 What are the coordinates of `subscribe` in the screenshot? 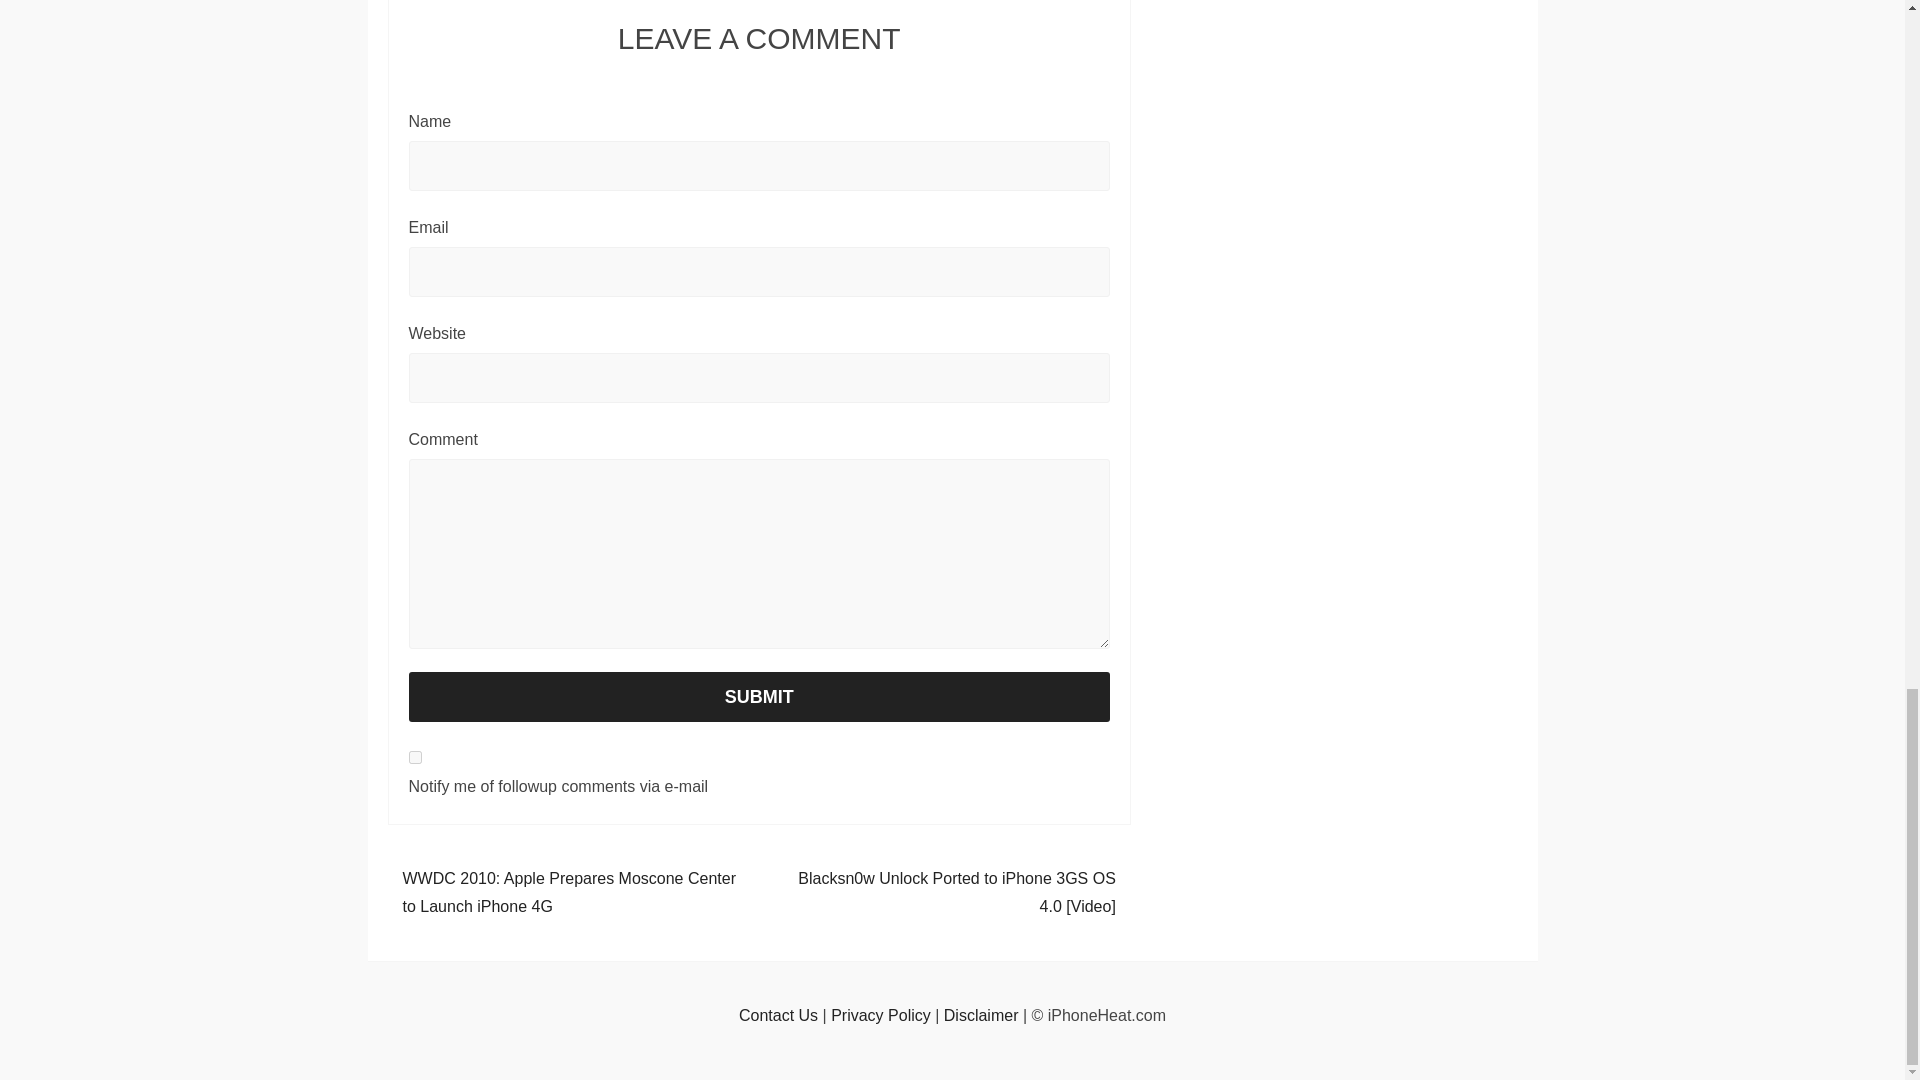 It's located at (414, 756).